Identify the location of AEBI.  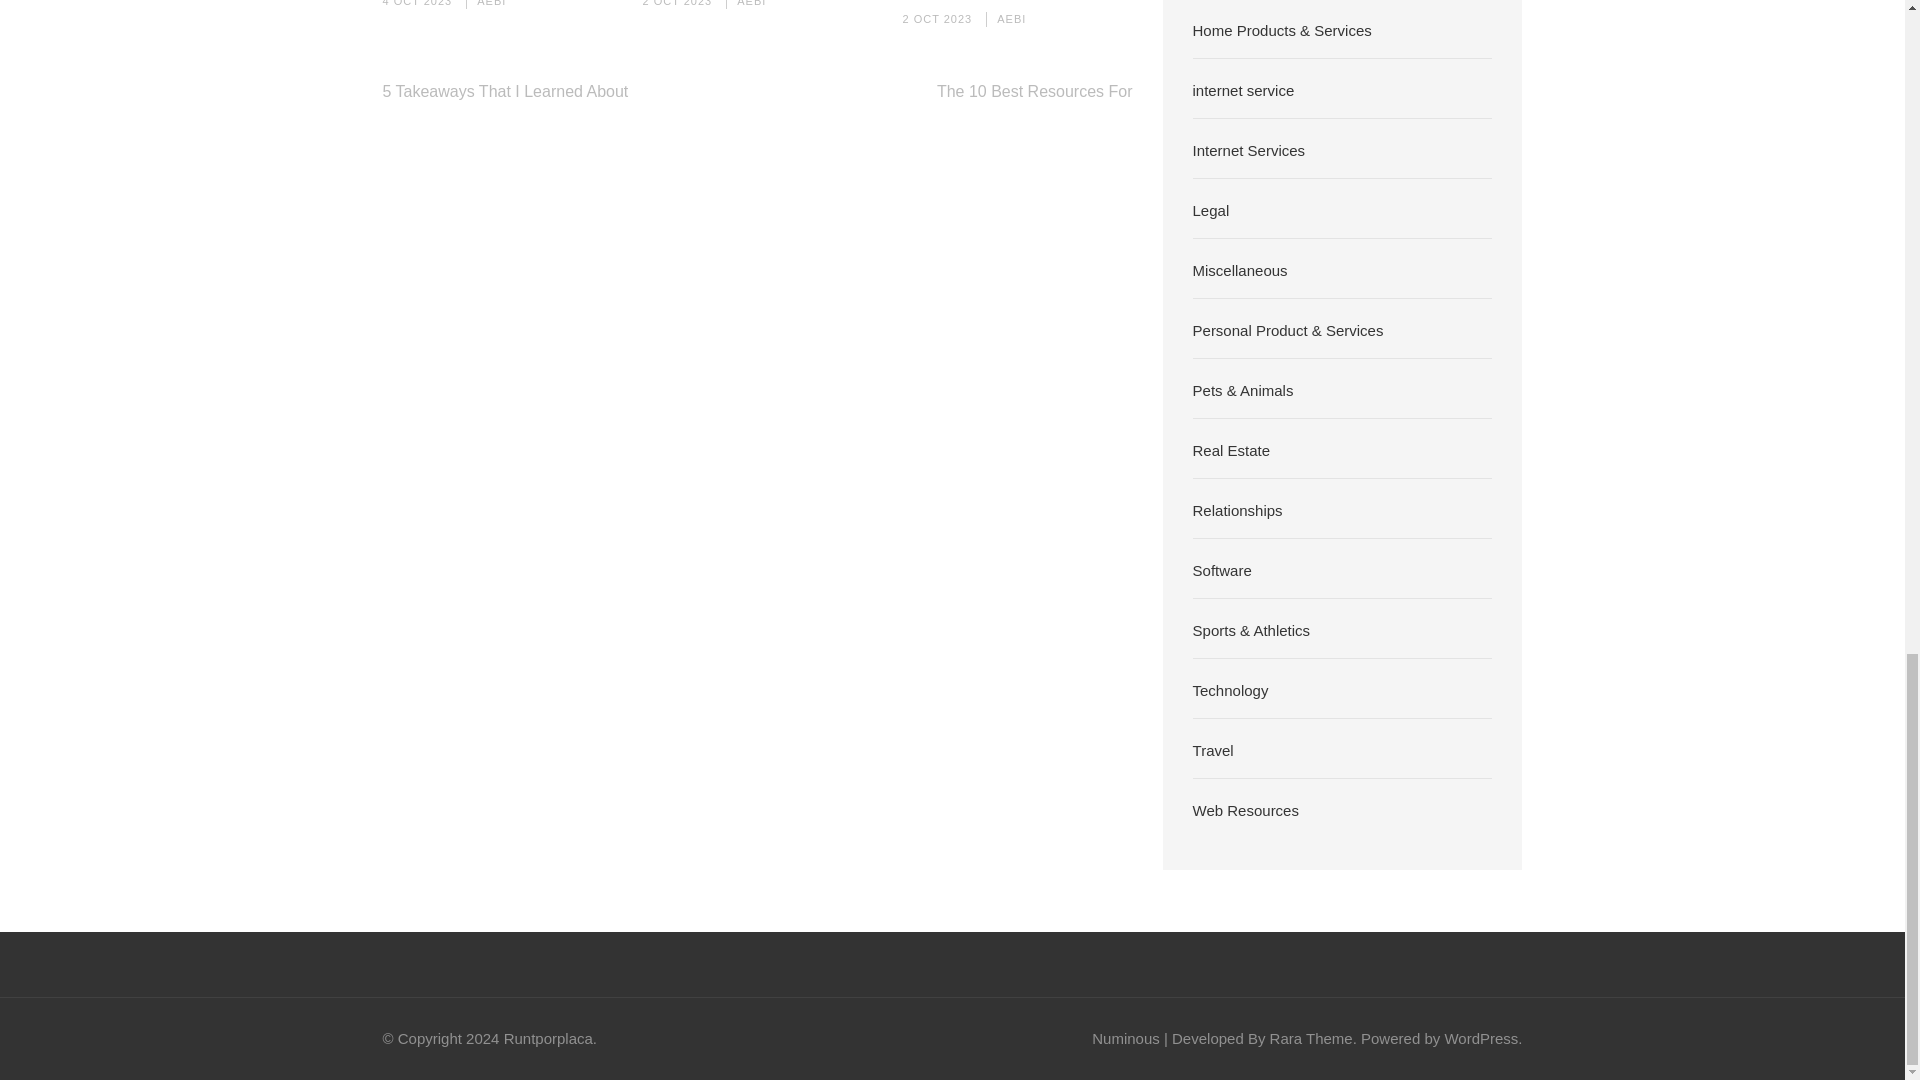
(752, 3).